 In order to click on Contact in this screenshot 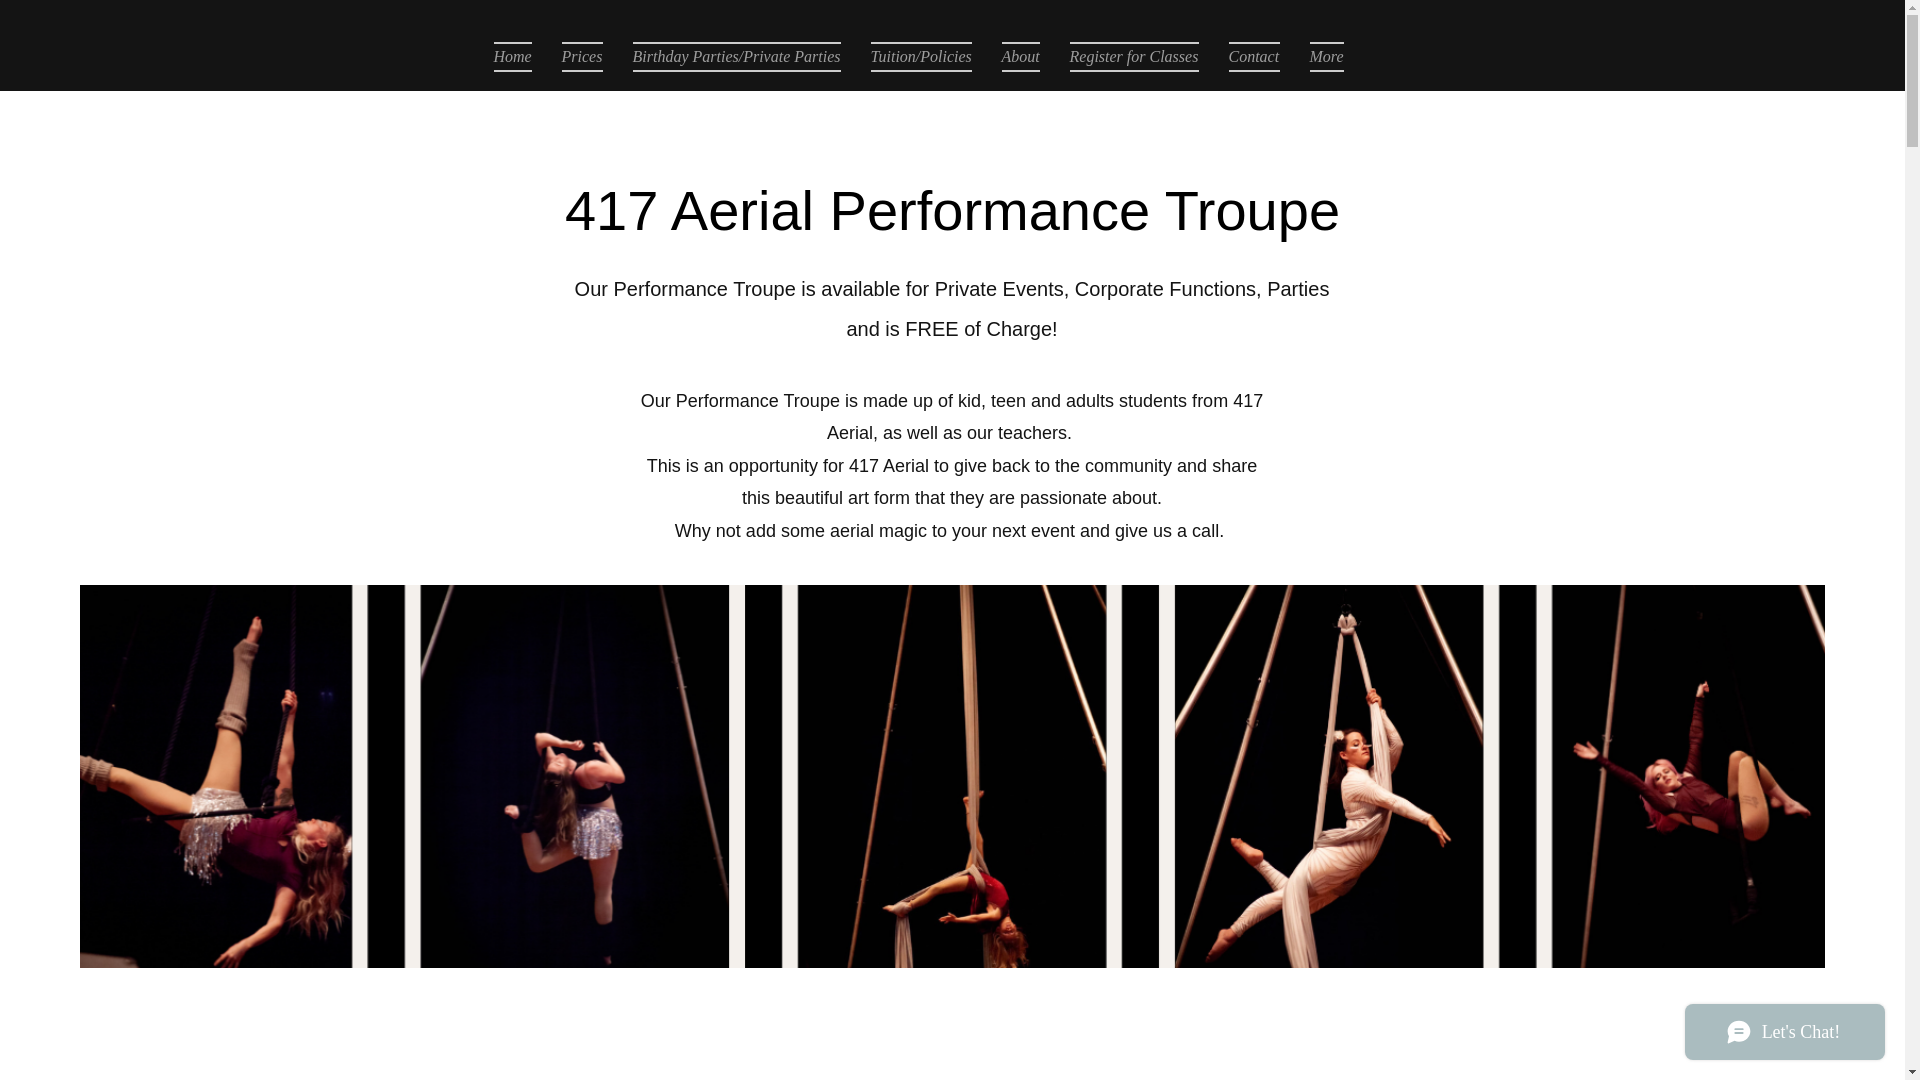, I will do `click(1254, 57)`.